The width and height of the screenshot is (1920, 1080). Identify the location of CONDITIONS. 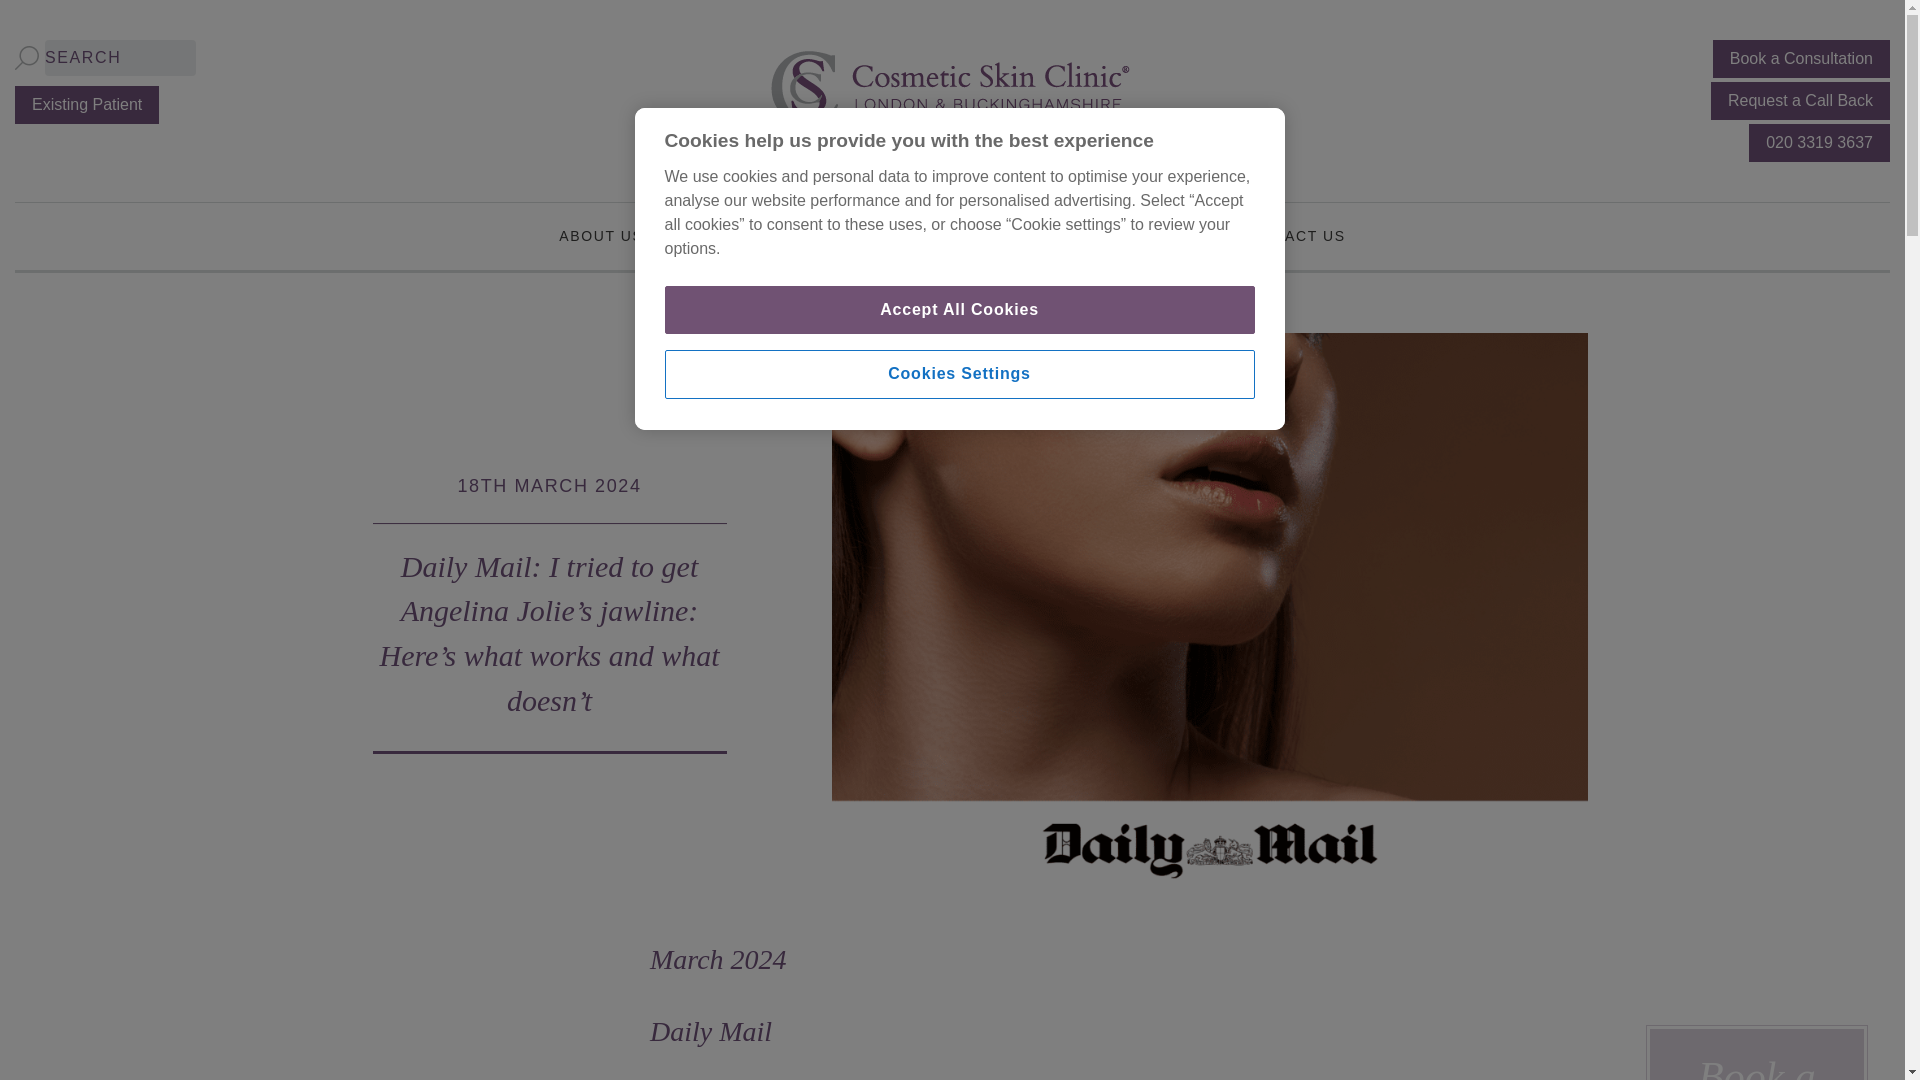
(884, 236).